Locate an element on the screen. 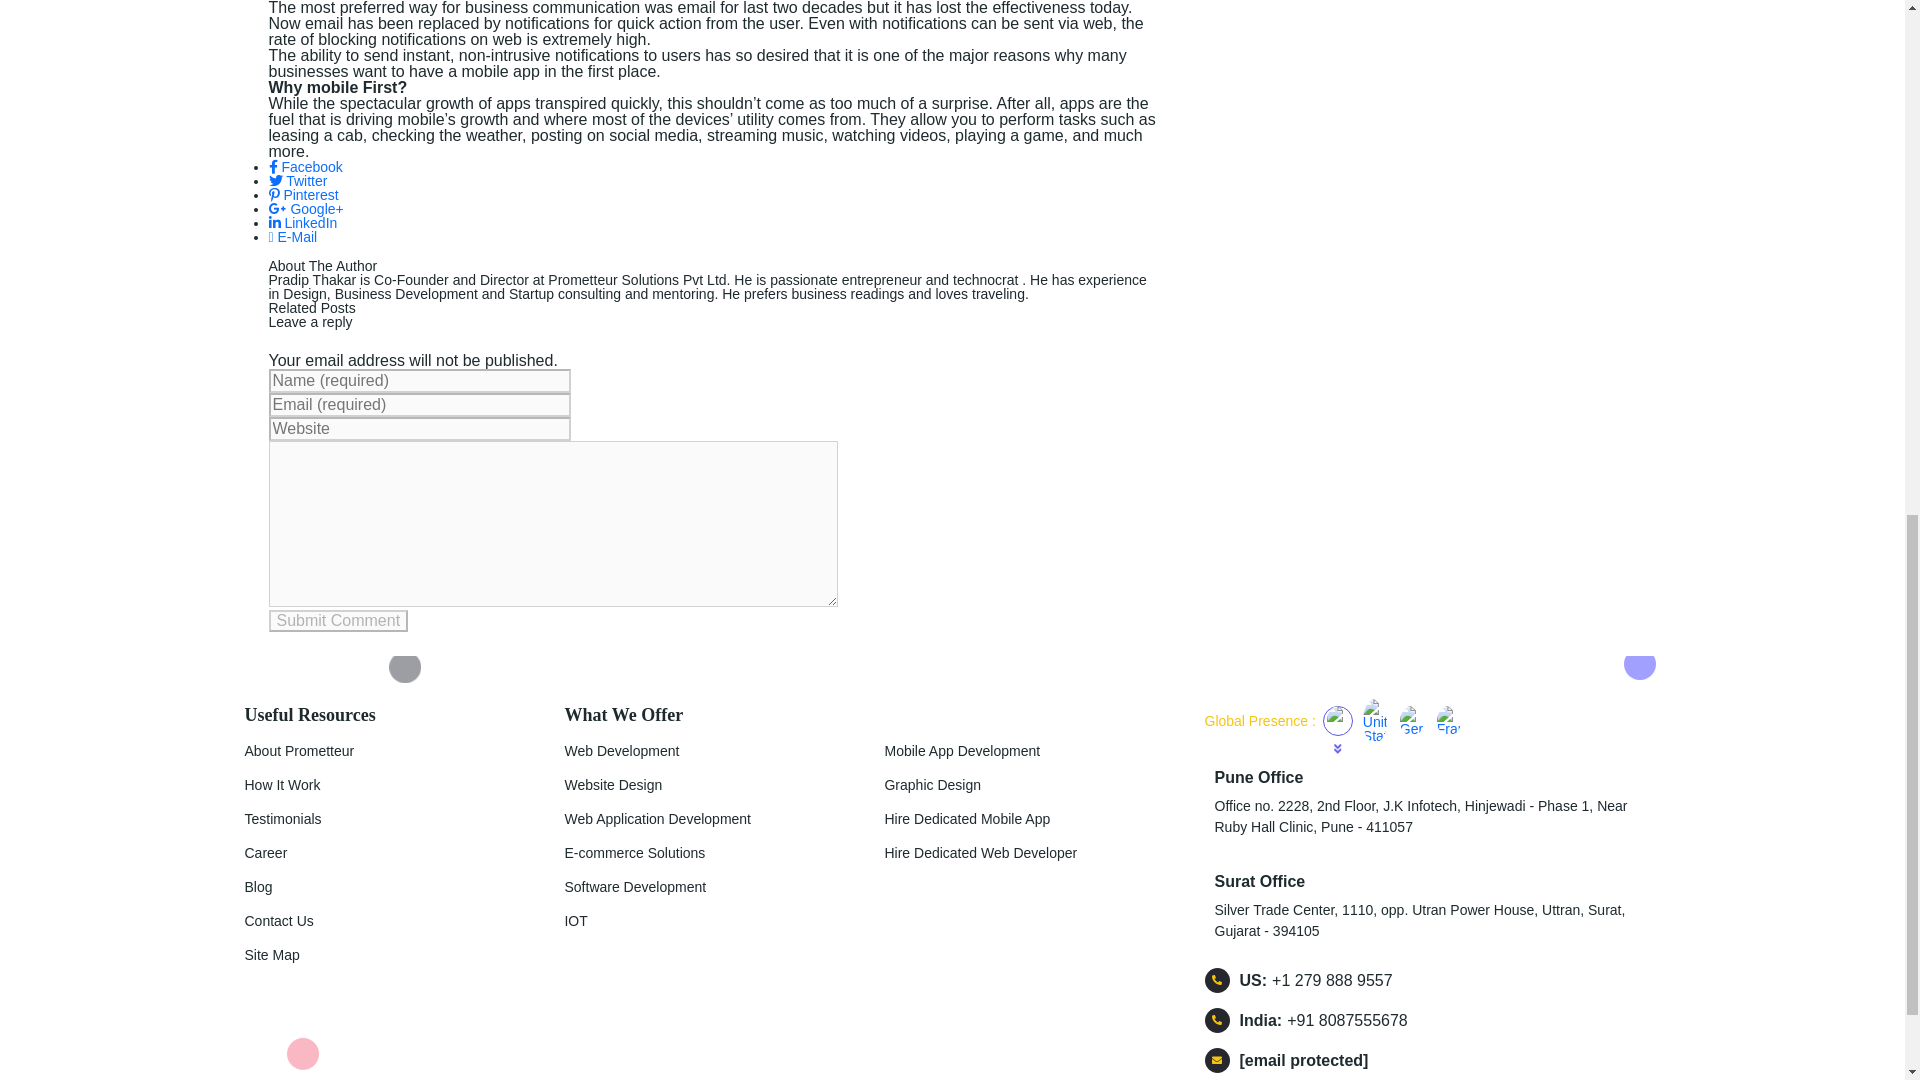 The image size is (1920, 1080). Share via LinkedIn is located at coordinates (302, 222).